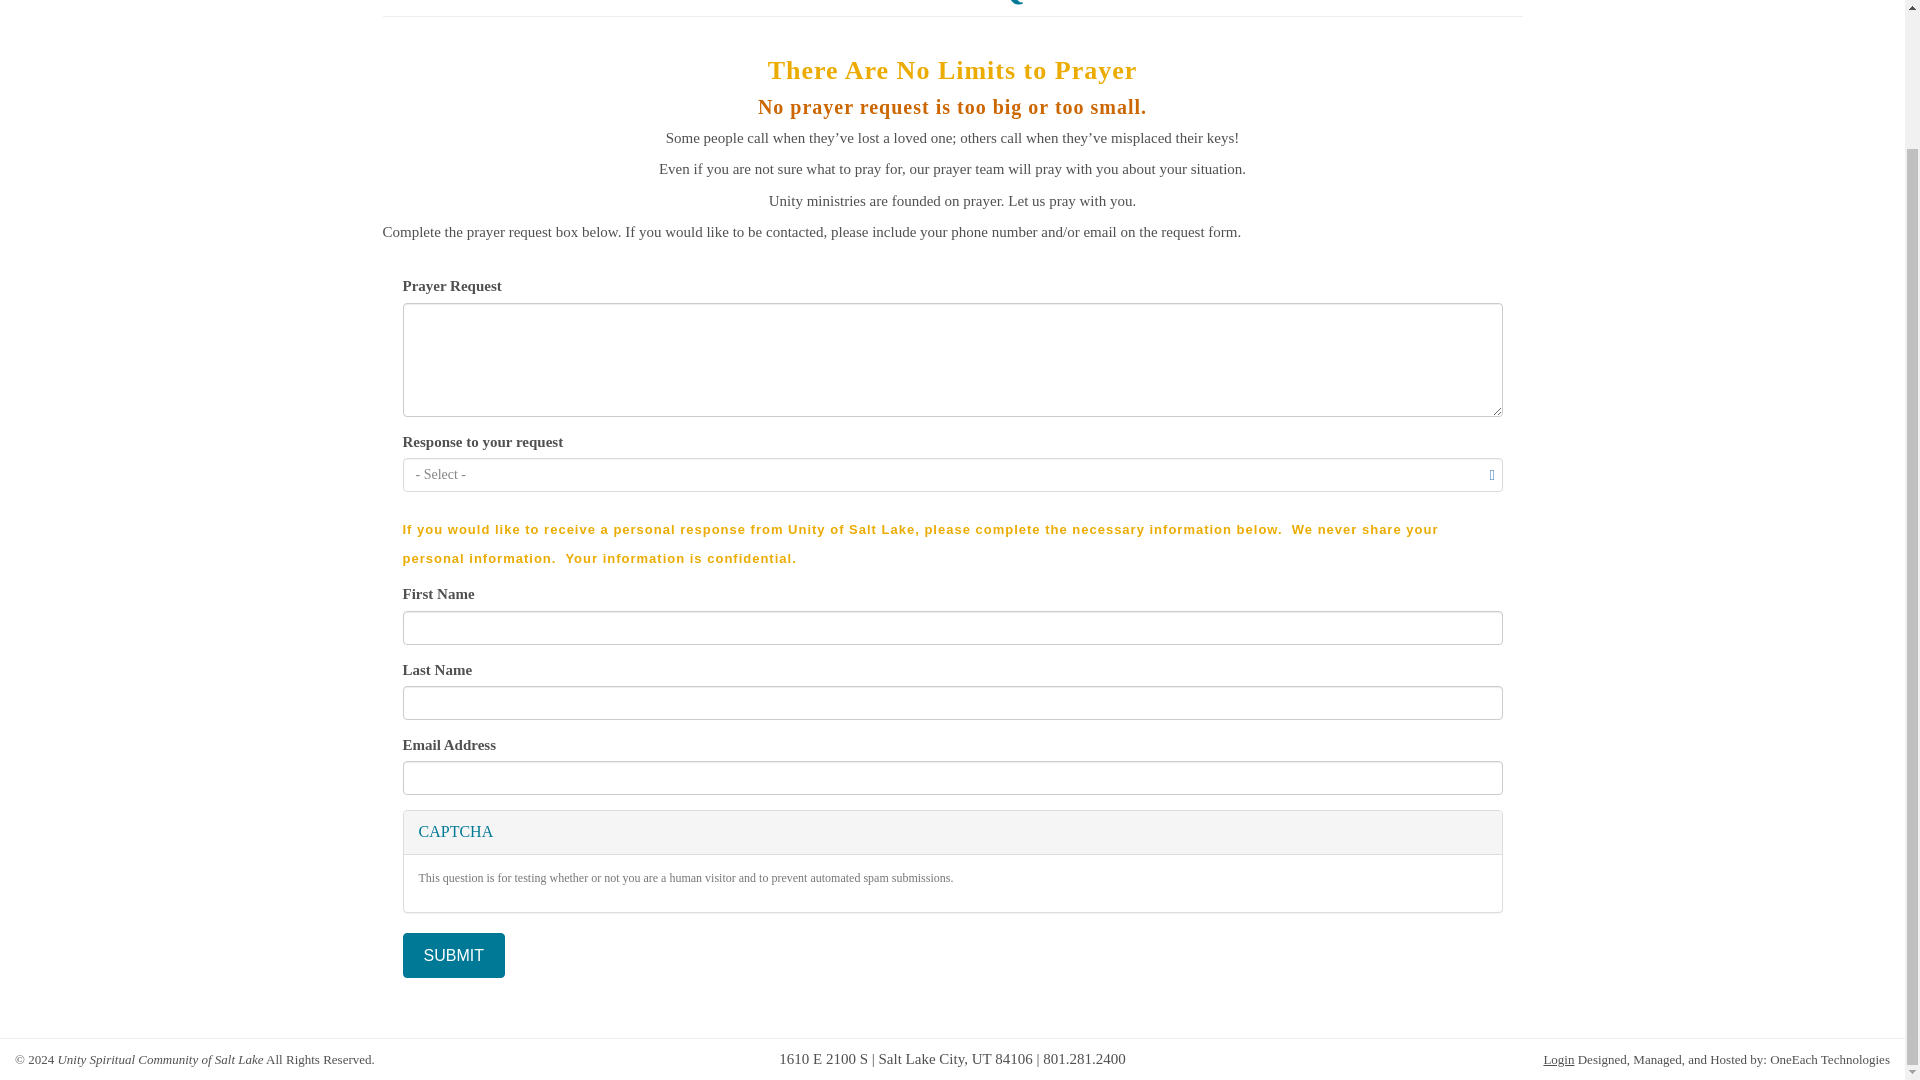 The image size is (1920, 1080). I want to click on Login, so click(1558, 1059).